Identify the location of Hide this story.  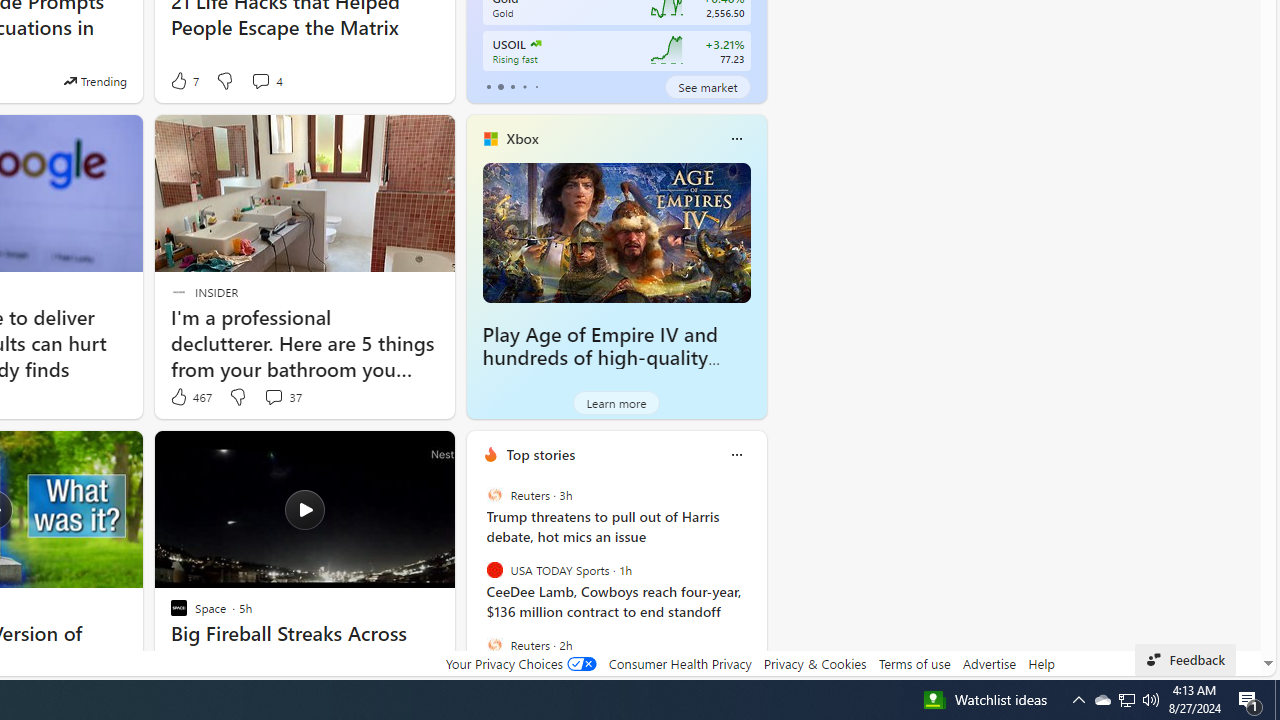
(394, 454).